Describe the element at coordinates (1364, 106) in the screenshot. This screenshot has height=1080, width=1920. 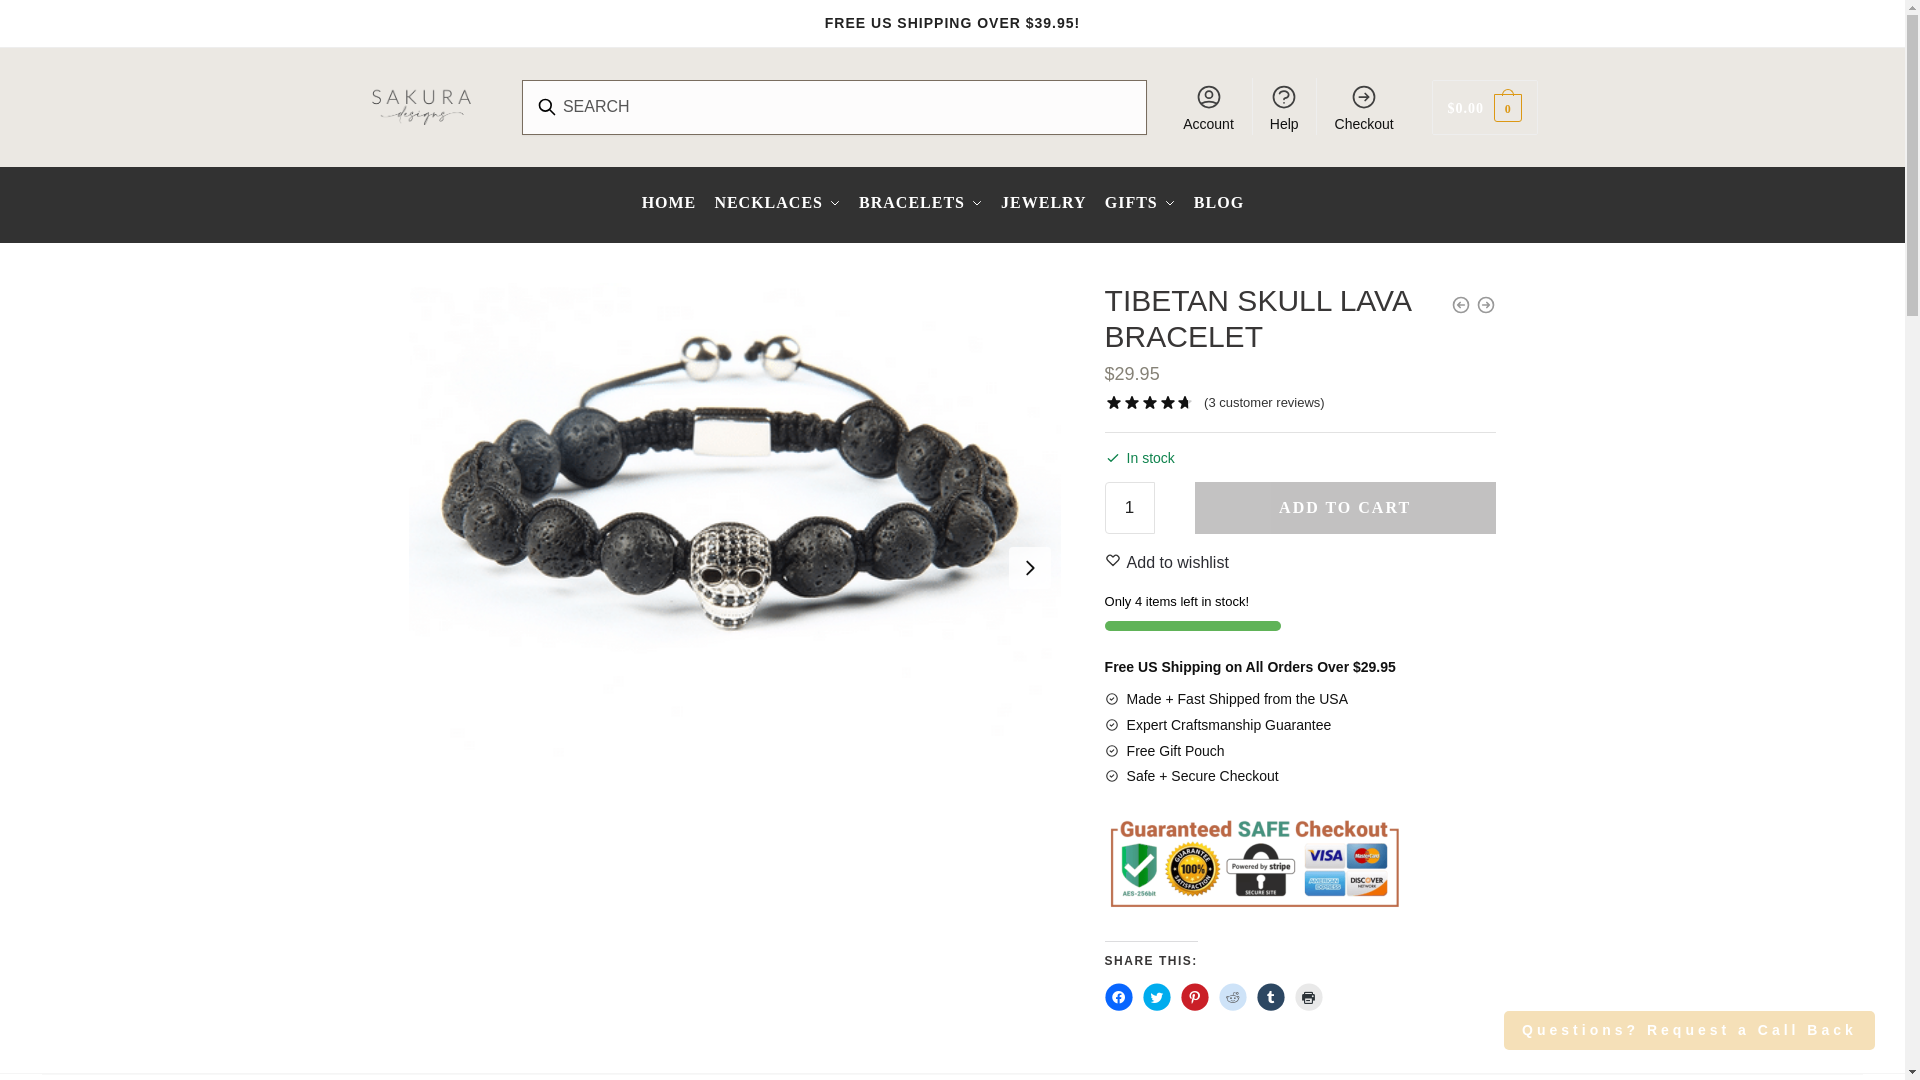
I see `Checkout` at that location.